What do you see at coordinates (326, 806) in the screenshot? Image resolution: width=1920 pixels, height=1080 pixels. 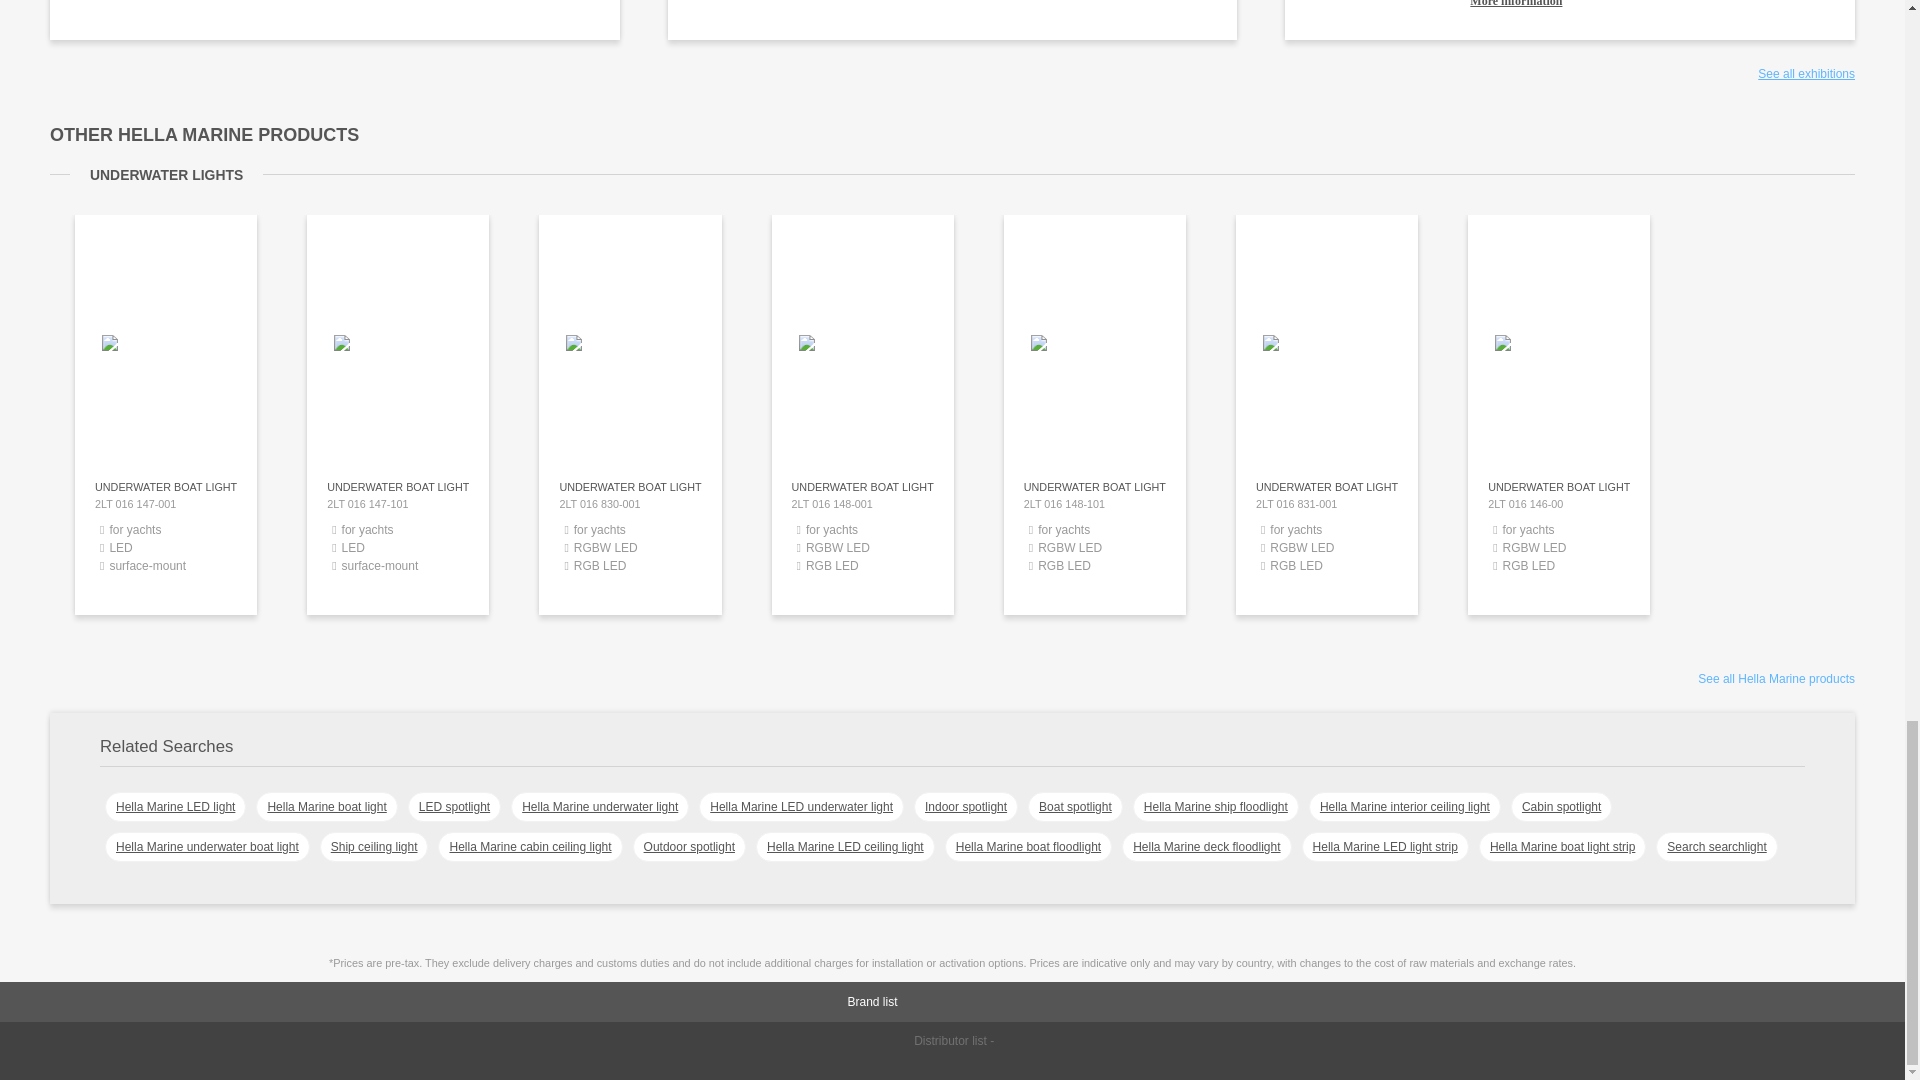 I see `Hella Marine boat light` at bounding box center [326, 806].